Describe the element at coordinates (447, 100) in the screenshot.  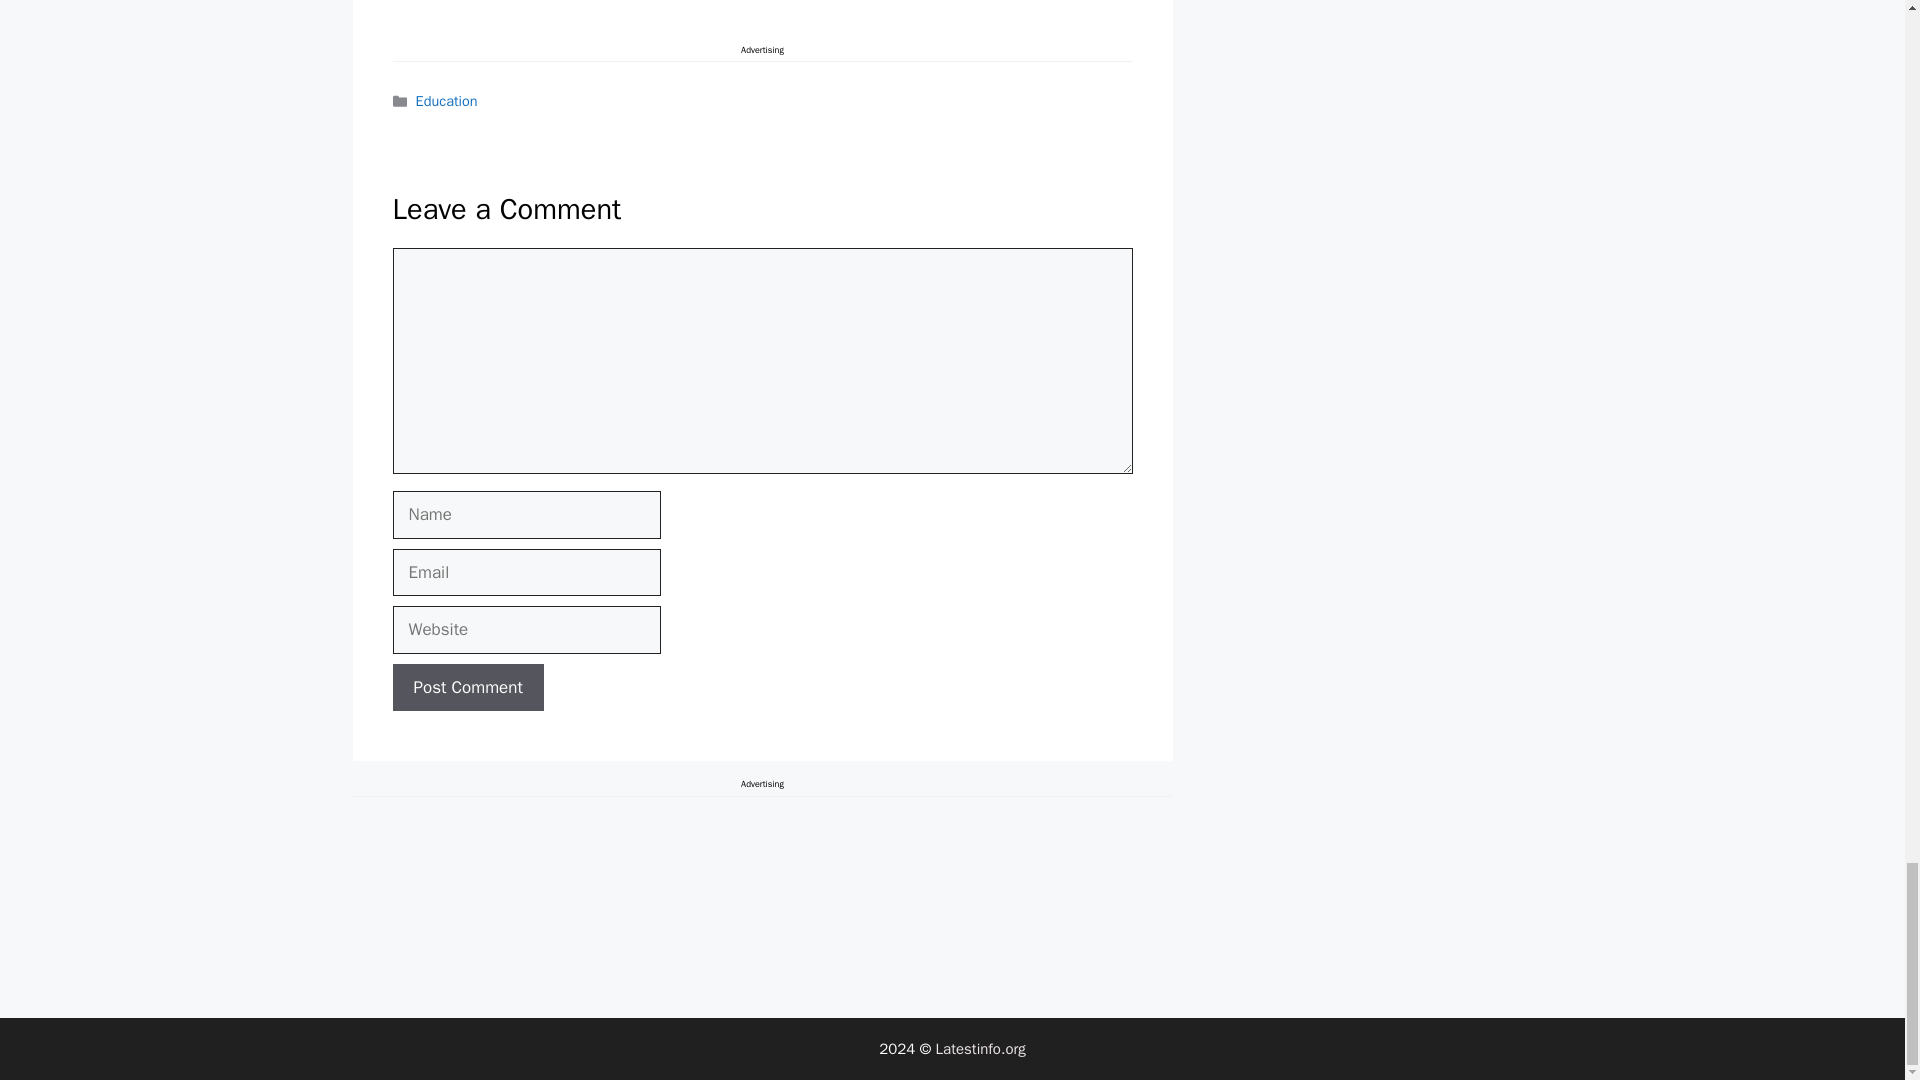
I see `Education` at that location.